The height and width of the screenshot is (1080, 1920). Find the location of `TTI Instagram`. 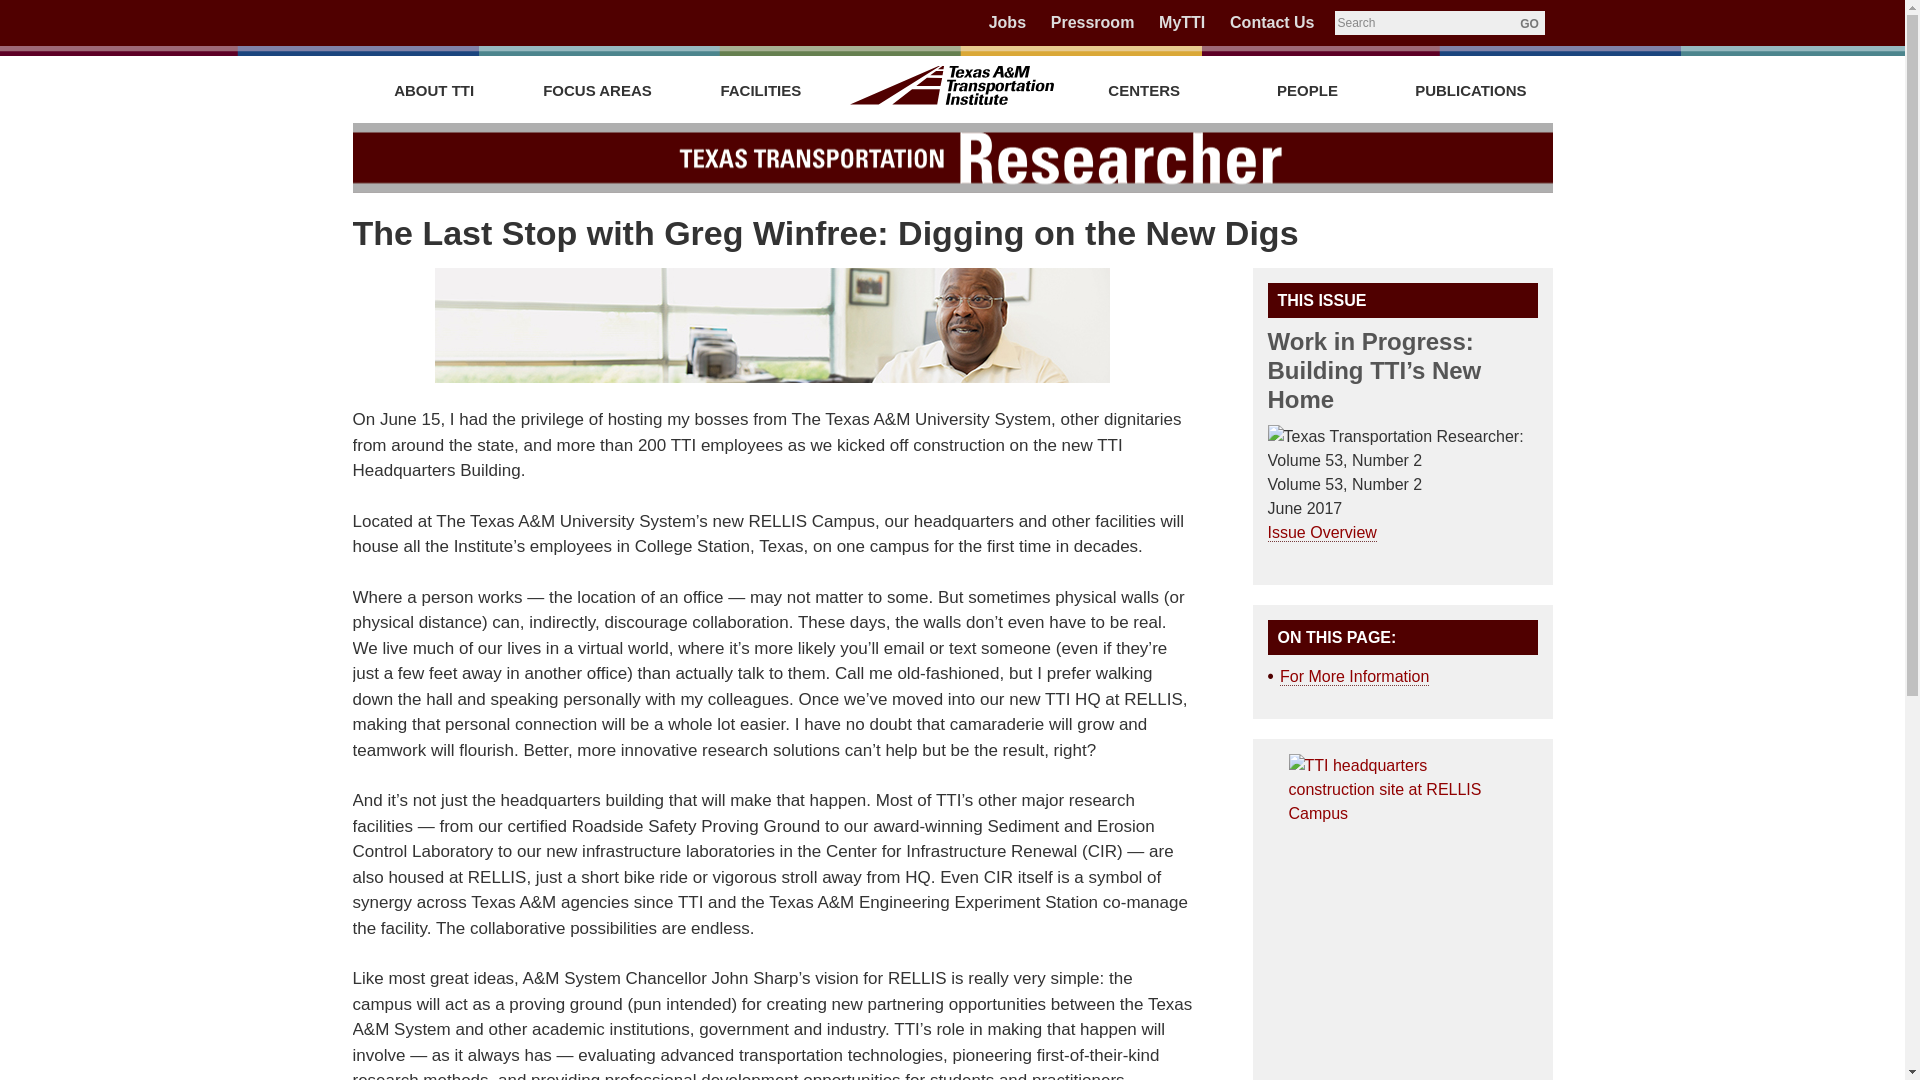

TTI Instagram is located at coordinates (528, 24).